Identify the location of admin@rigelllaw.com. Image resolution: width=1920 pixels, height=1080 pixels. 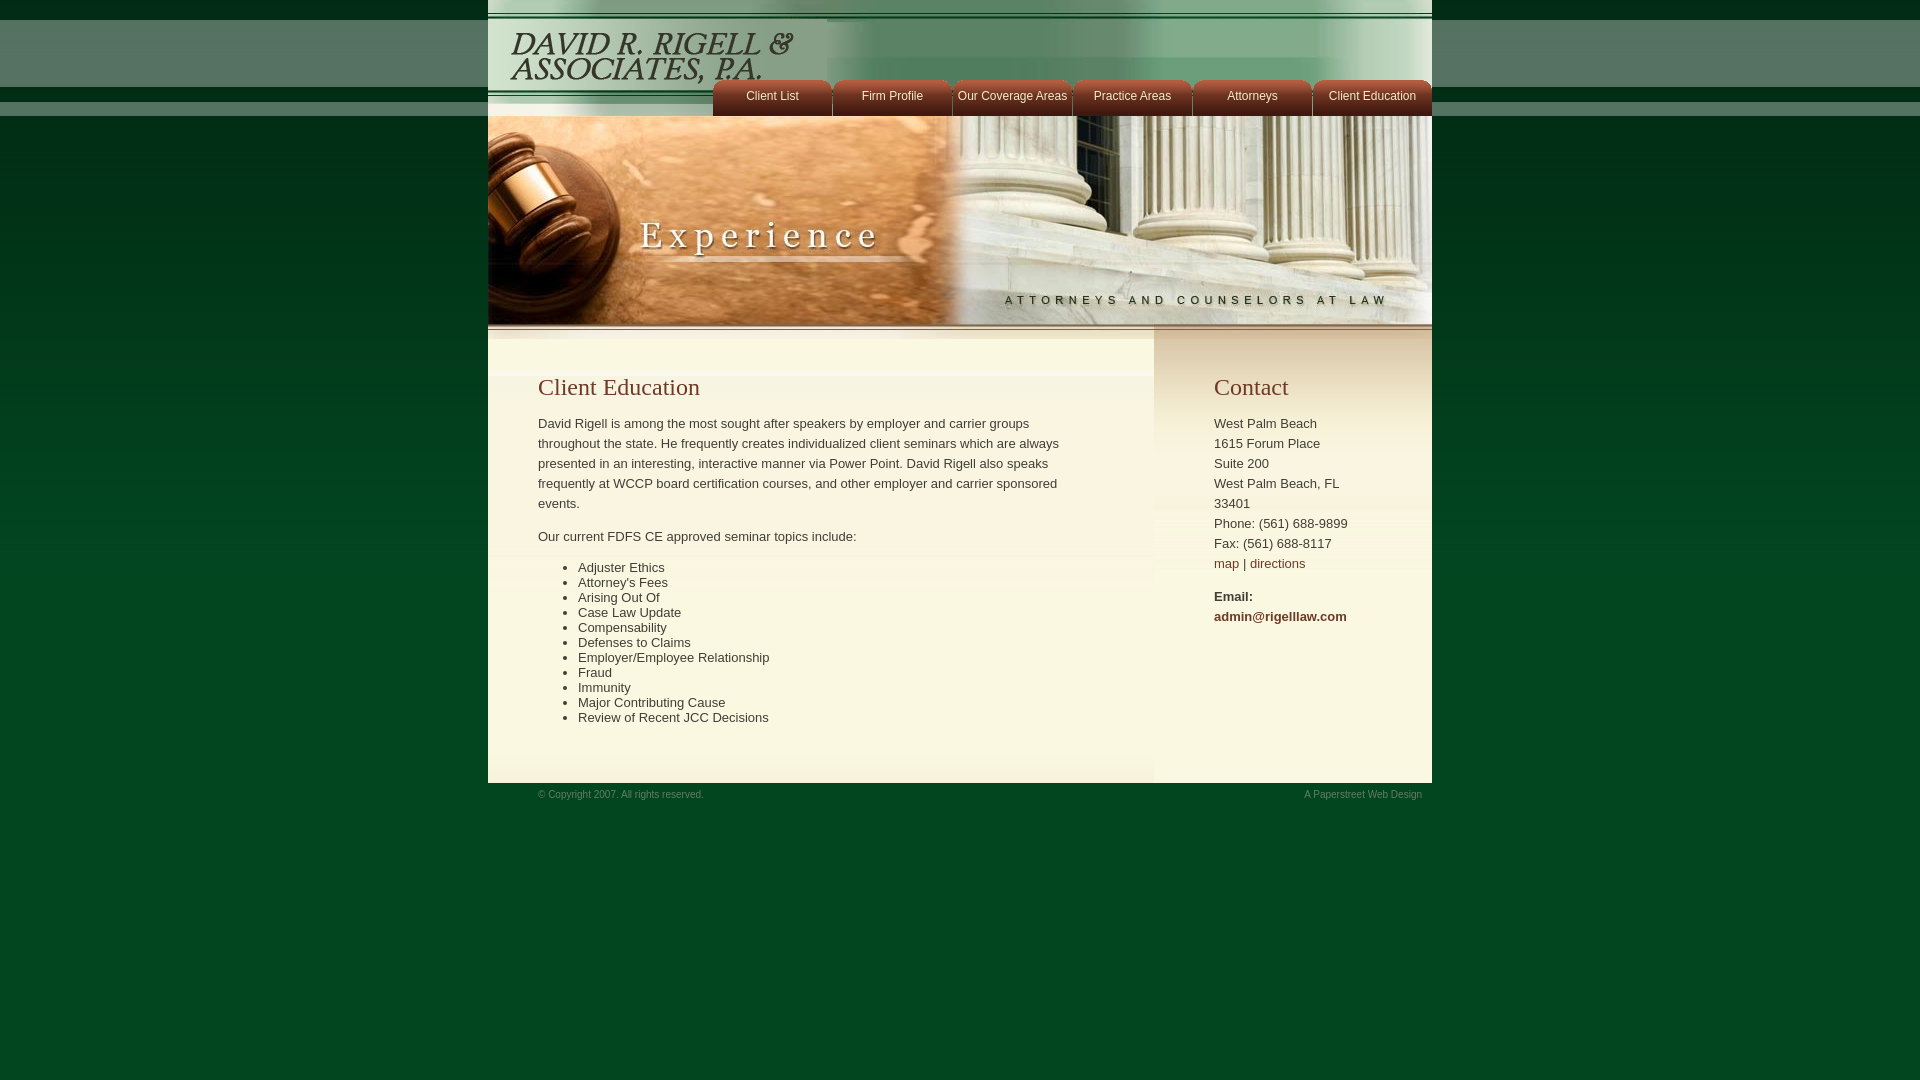
(1280, 616).